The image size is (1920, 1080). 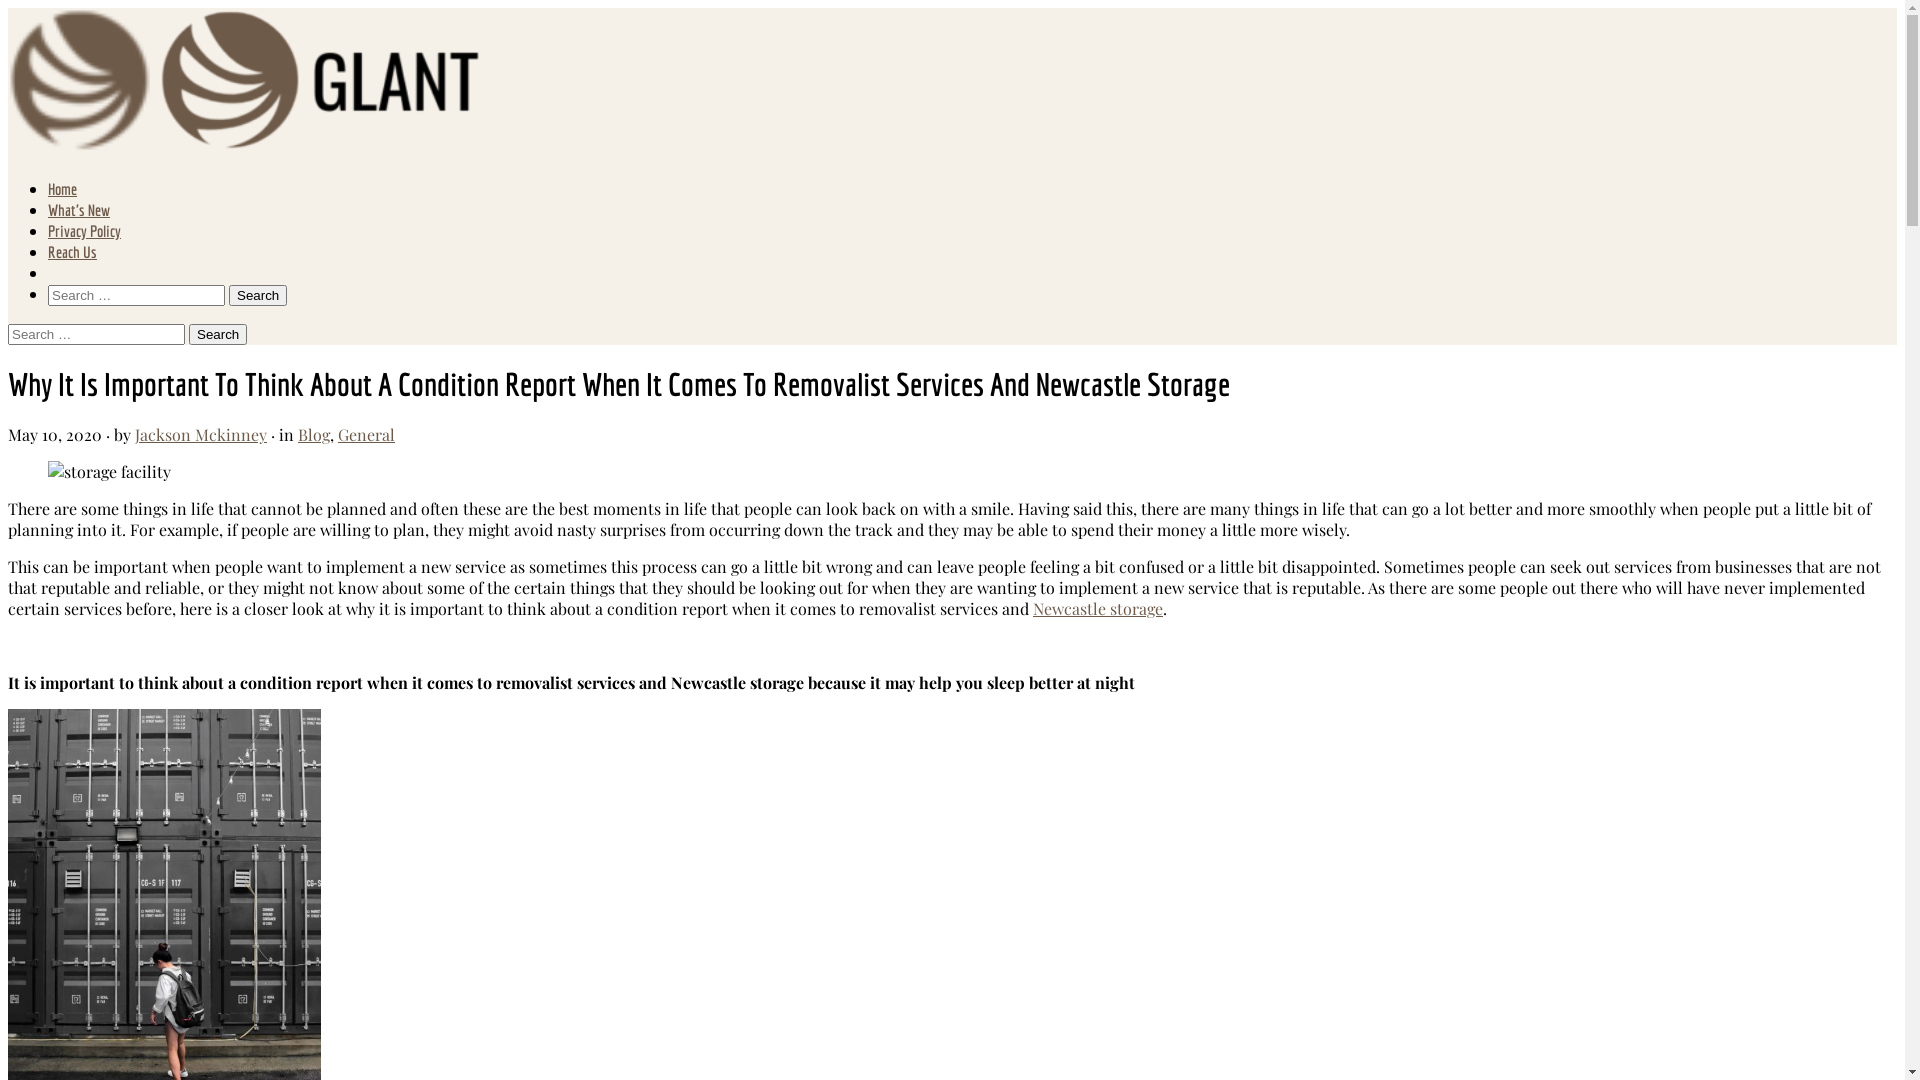 I want to click on Home, so click(x=62, y=189).